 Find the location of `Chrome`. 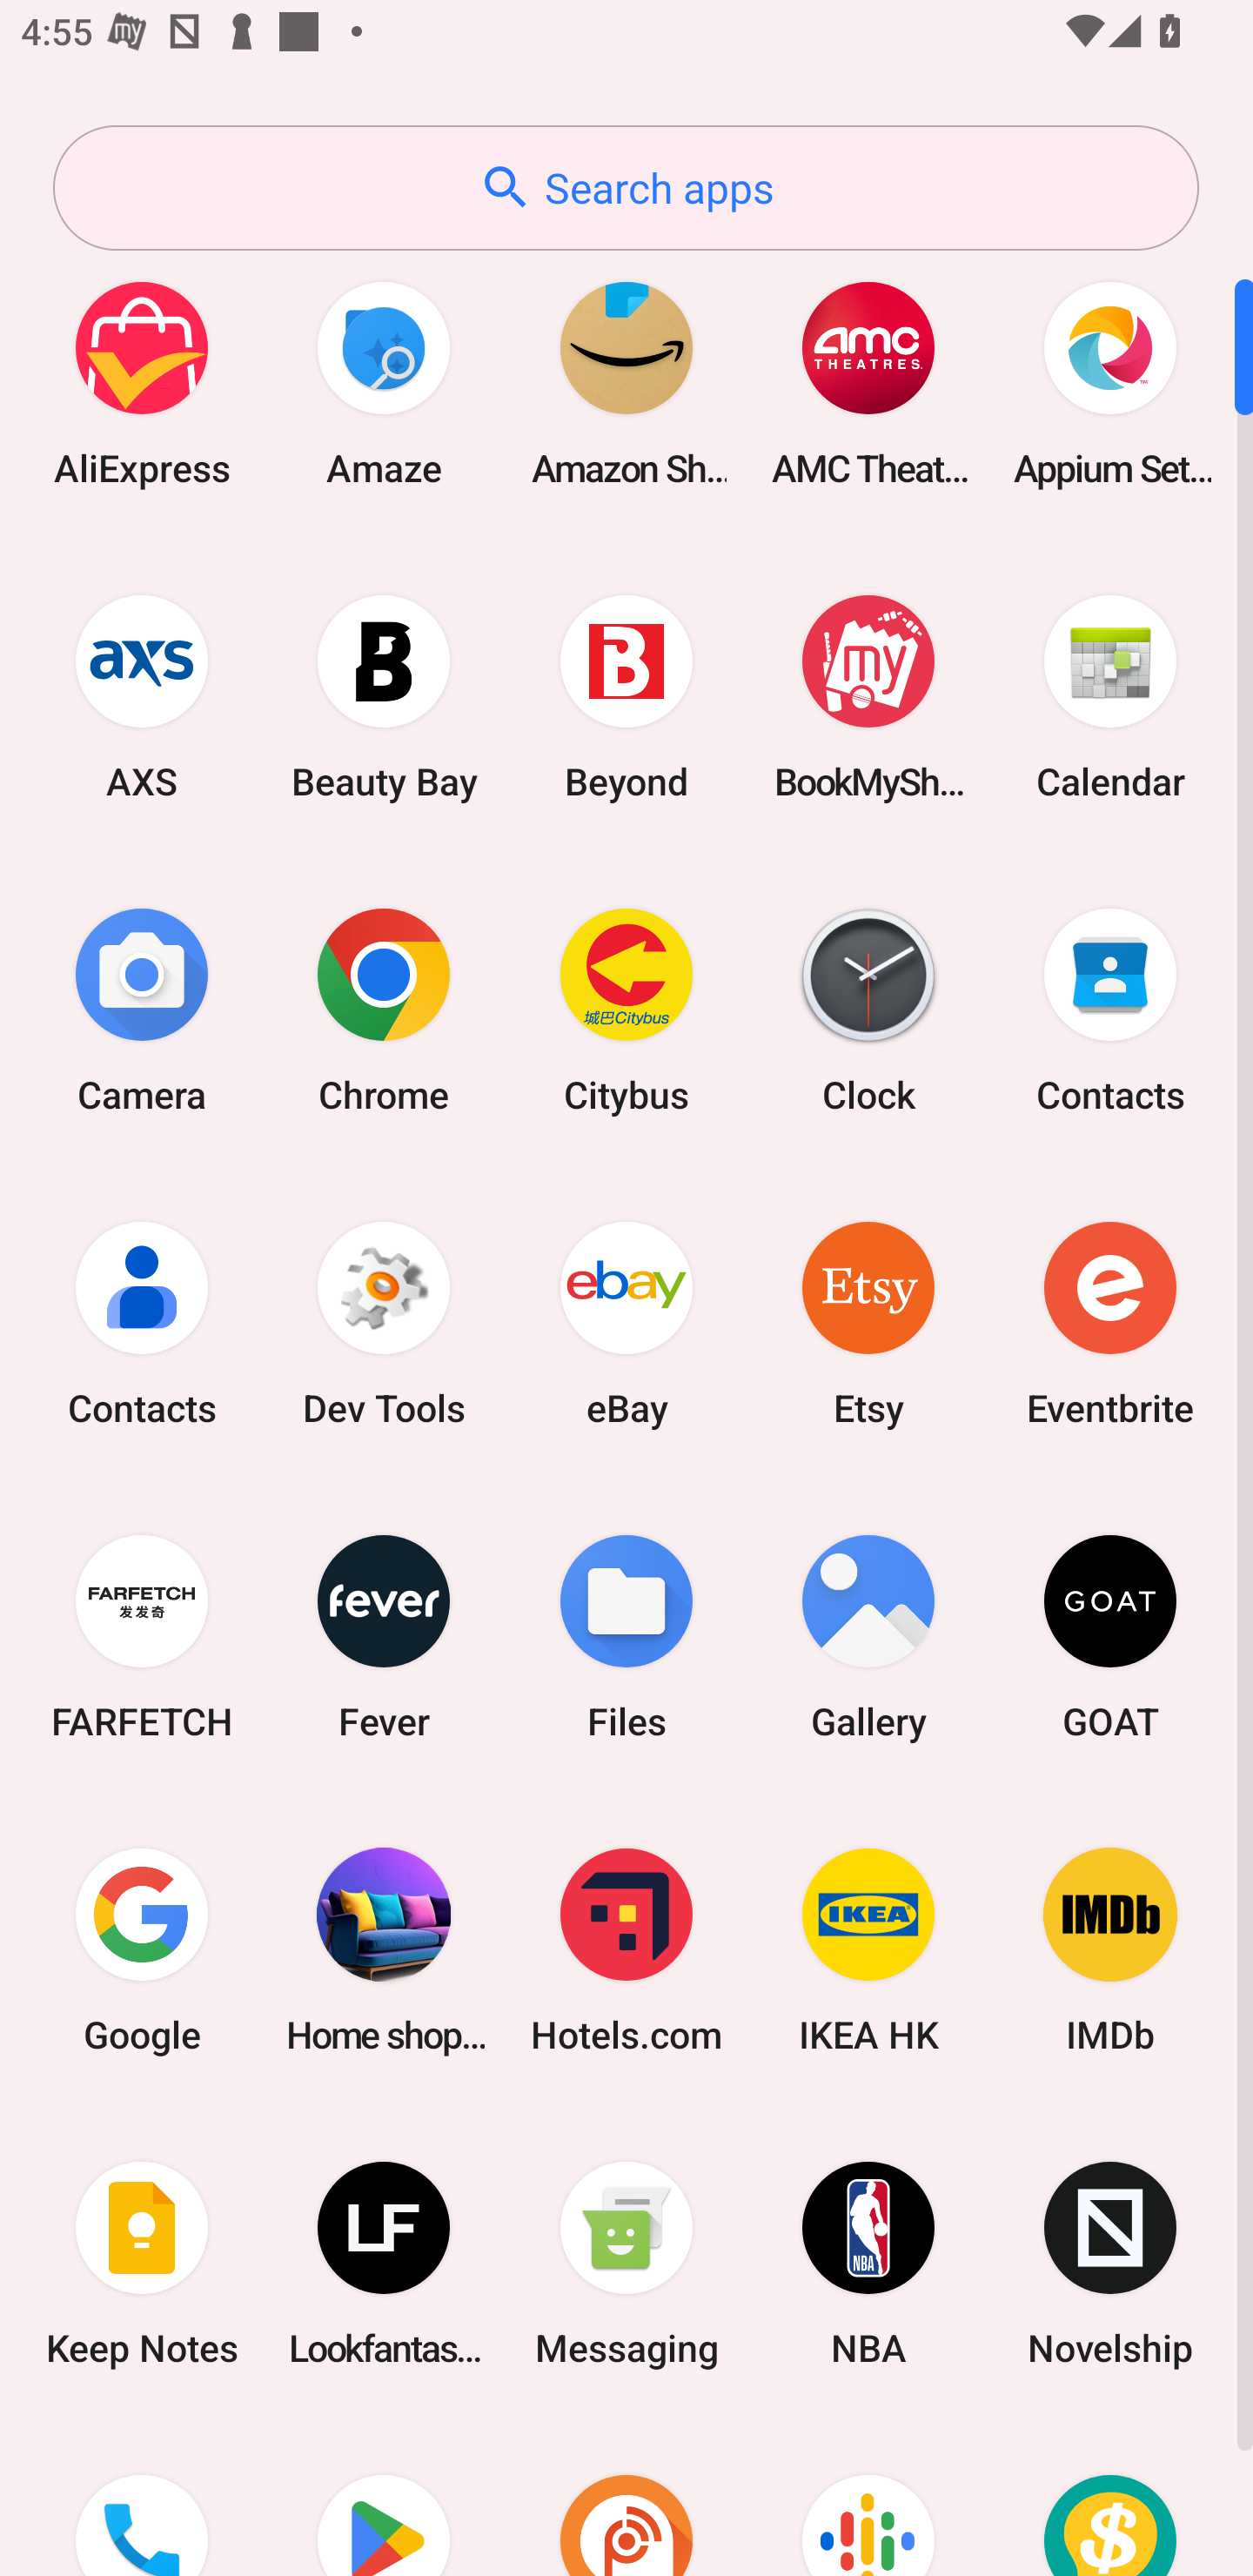

Chrome is located at coordinates (384, 1010).